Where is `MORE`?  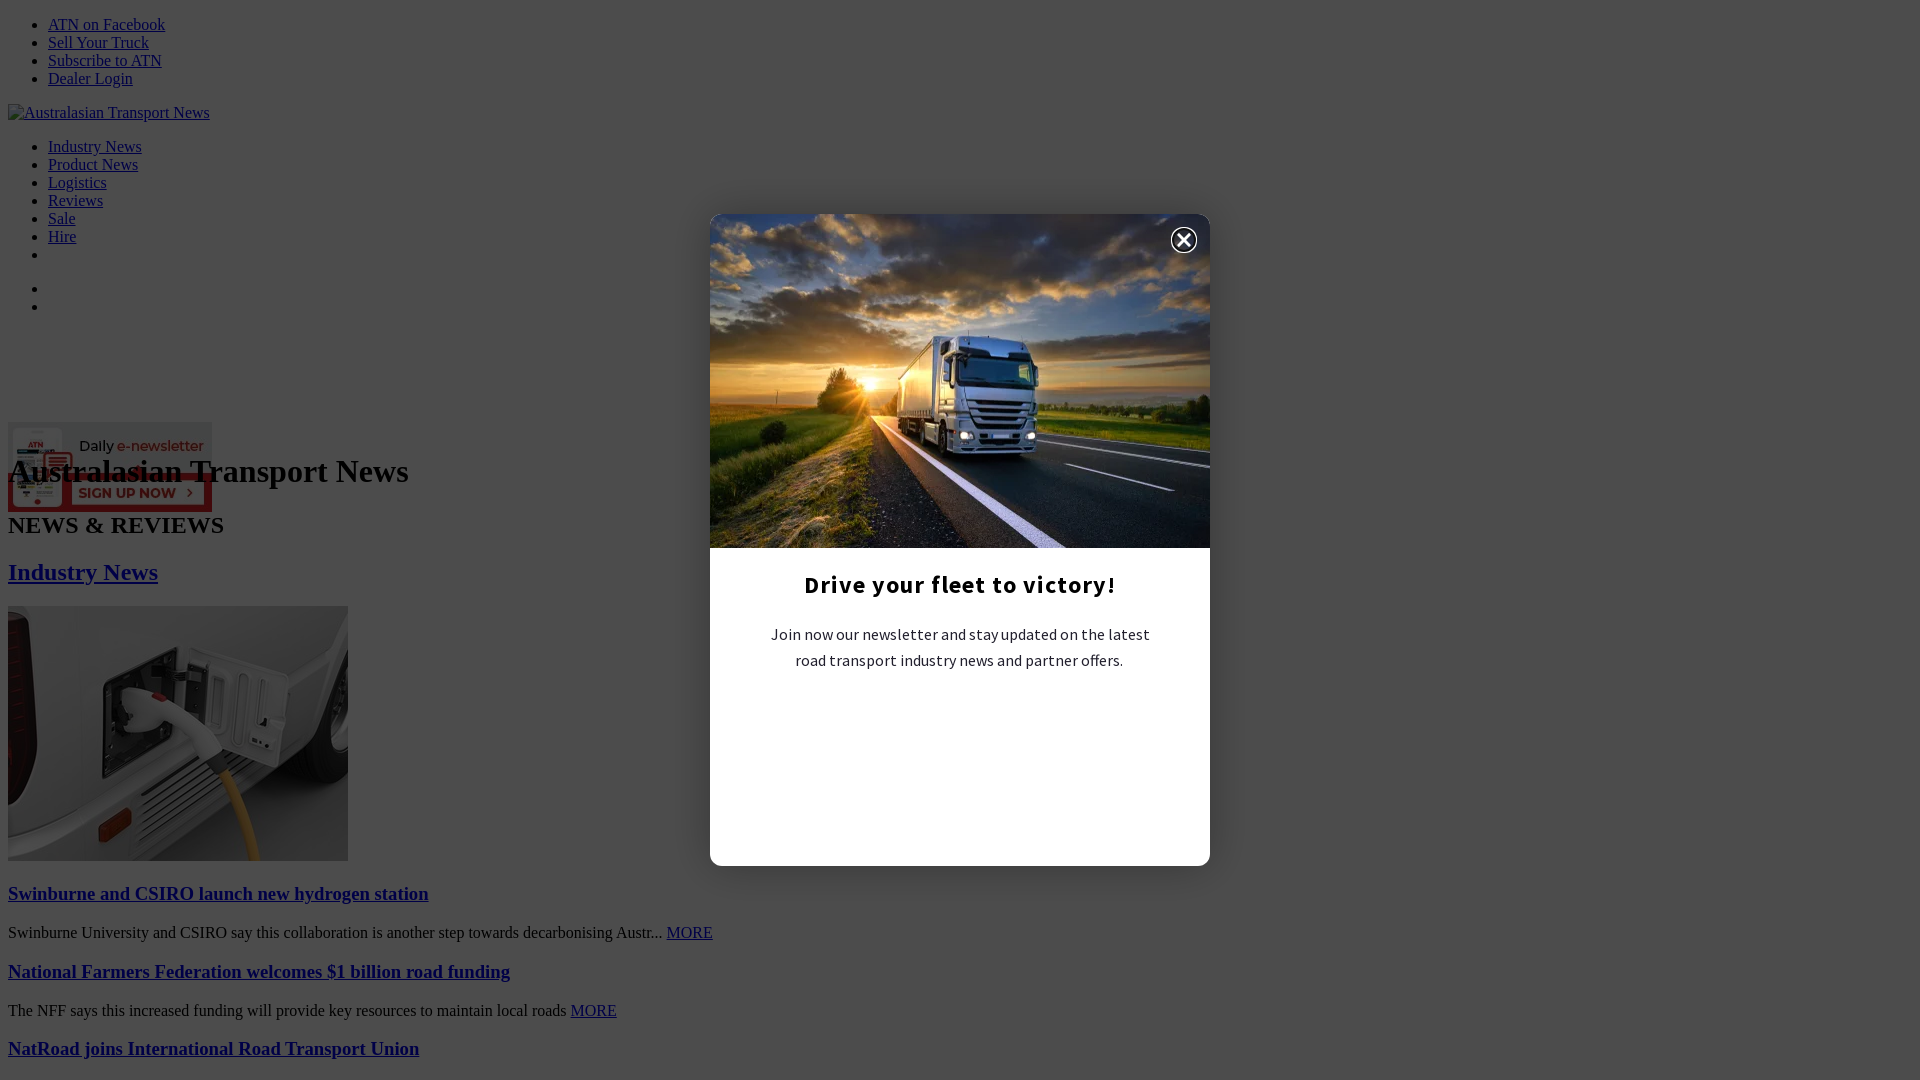
MORE is located at coordinates (594, 1010).